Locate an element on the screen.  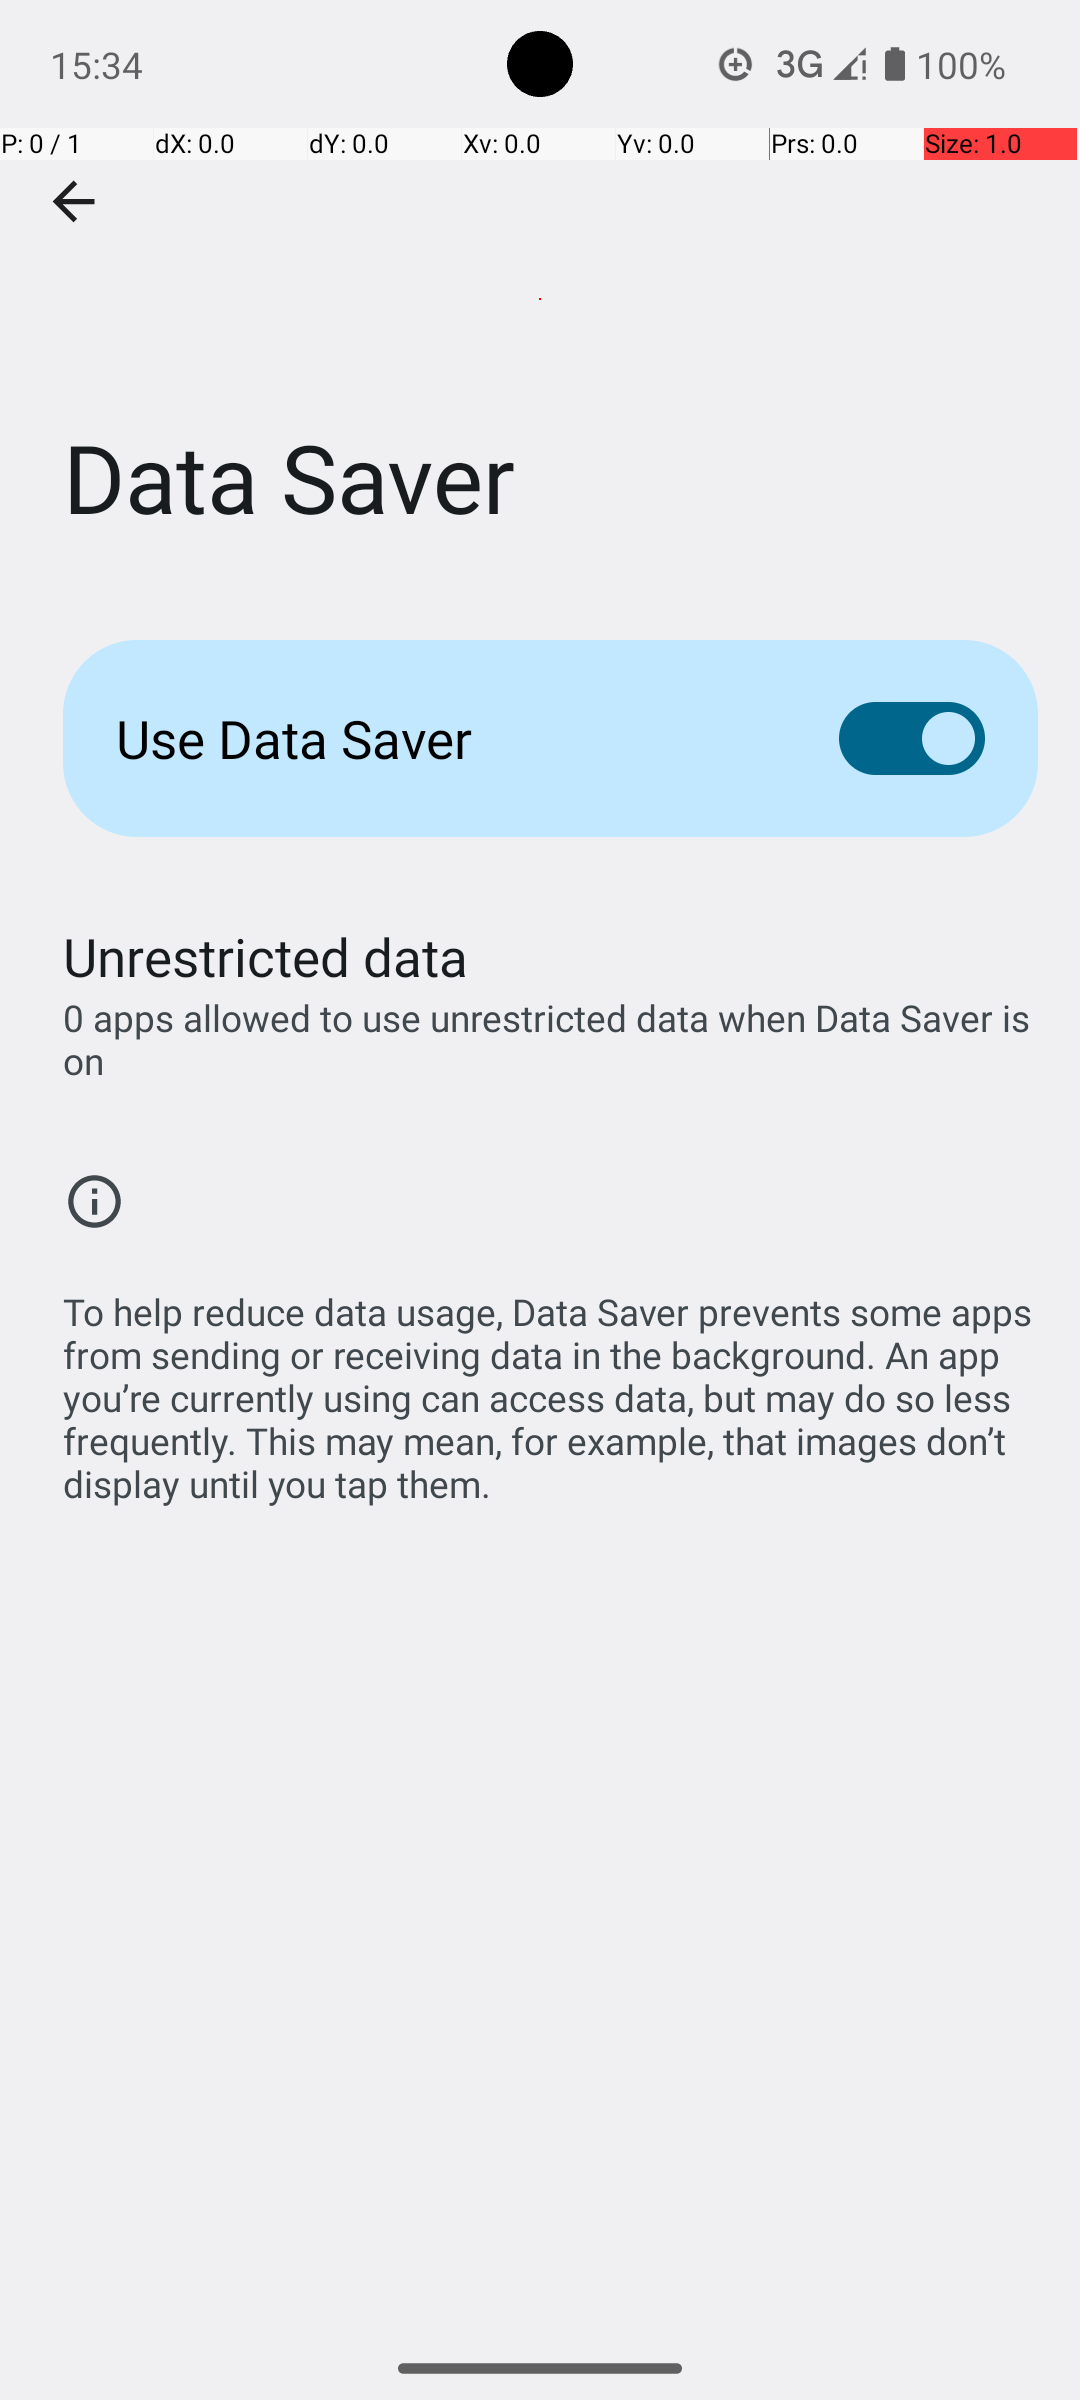
Use Data Saver is located at coordinates (446, 738).